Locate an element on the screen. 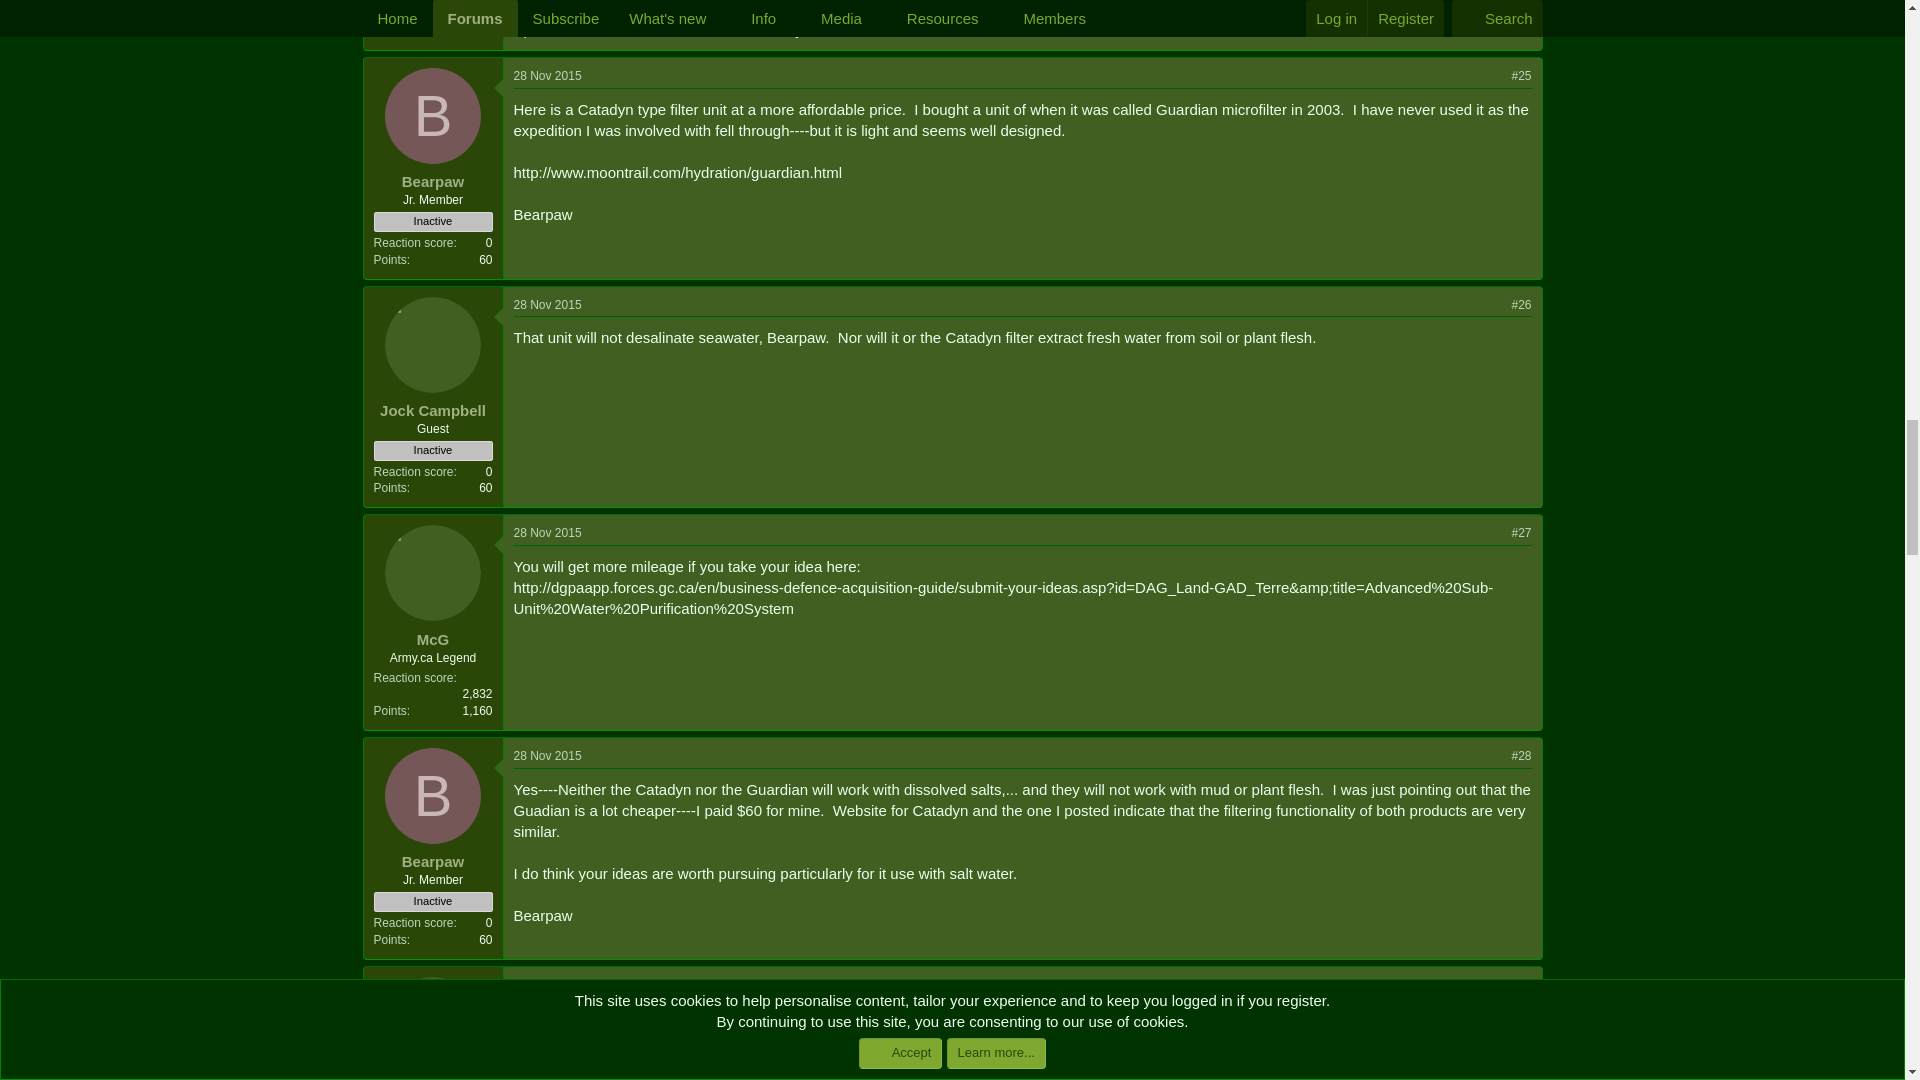  28 Nov 2015 at 16:01 is located at coordinates (548, 76).